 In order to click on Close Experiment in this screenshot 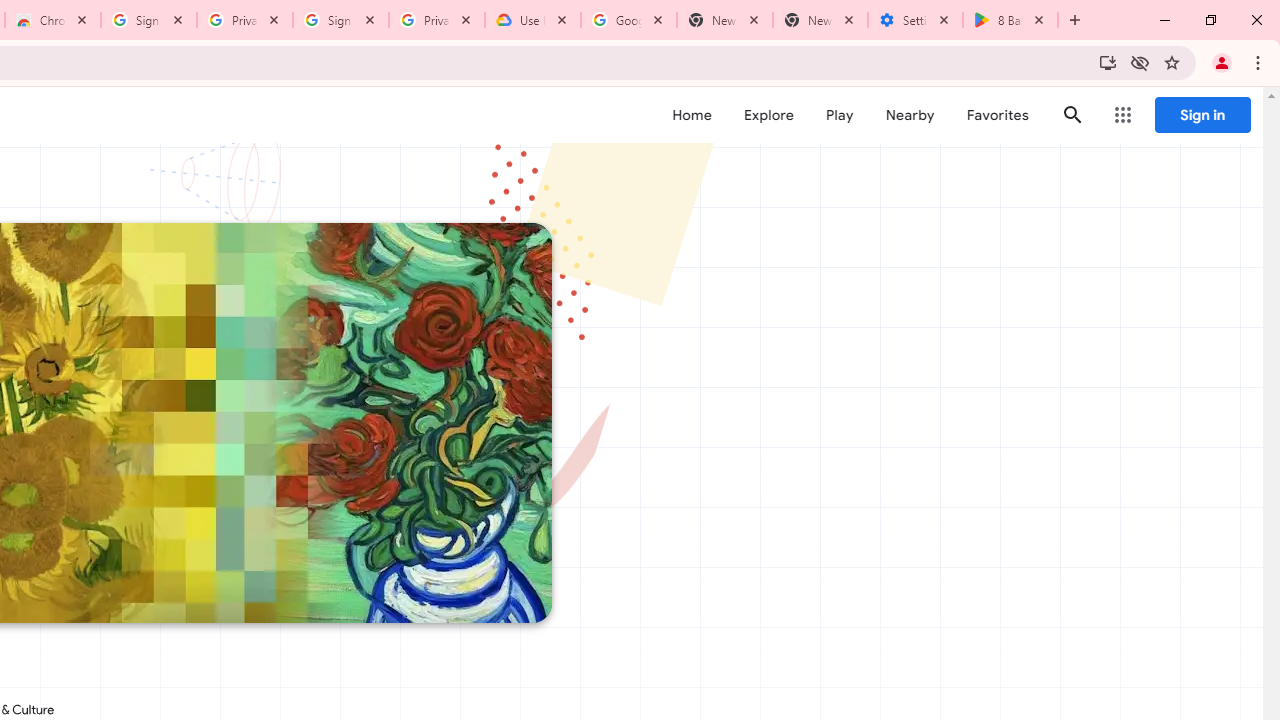, I will do `click(1222, 126)`.